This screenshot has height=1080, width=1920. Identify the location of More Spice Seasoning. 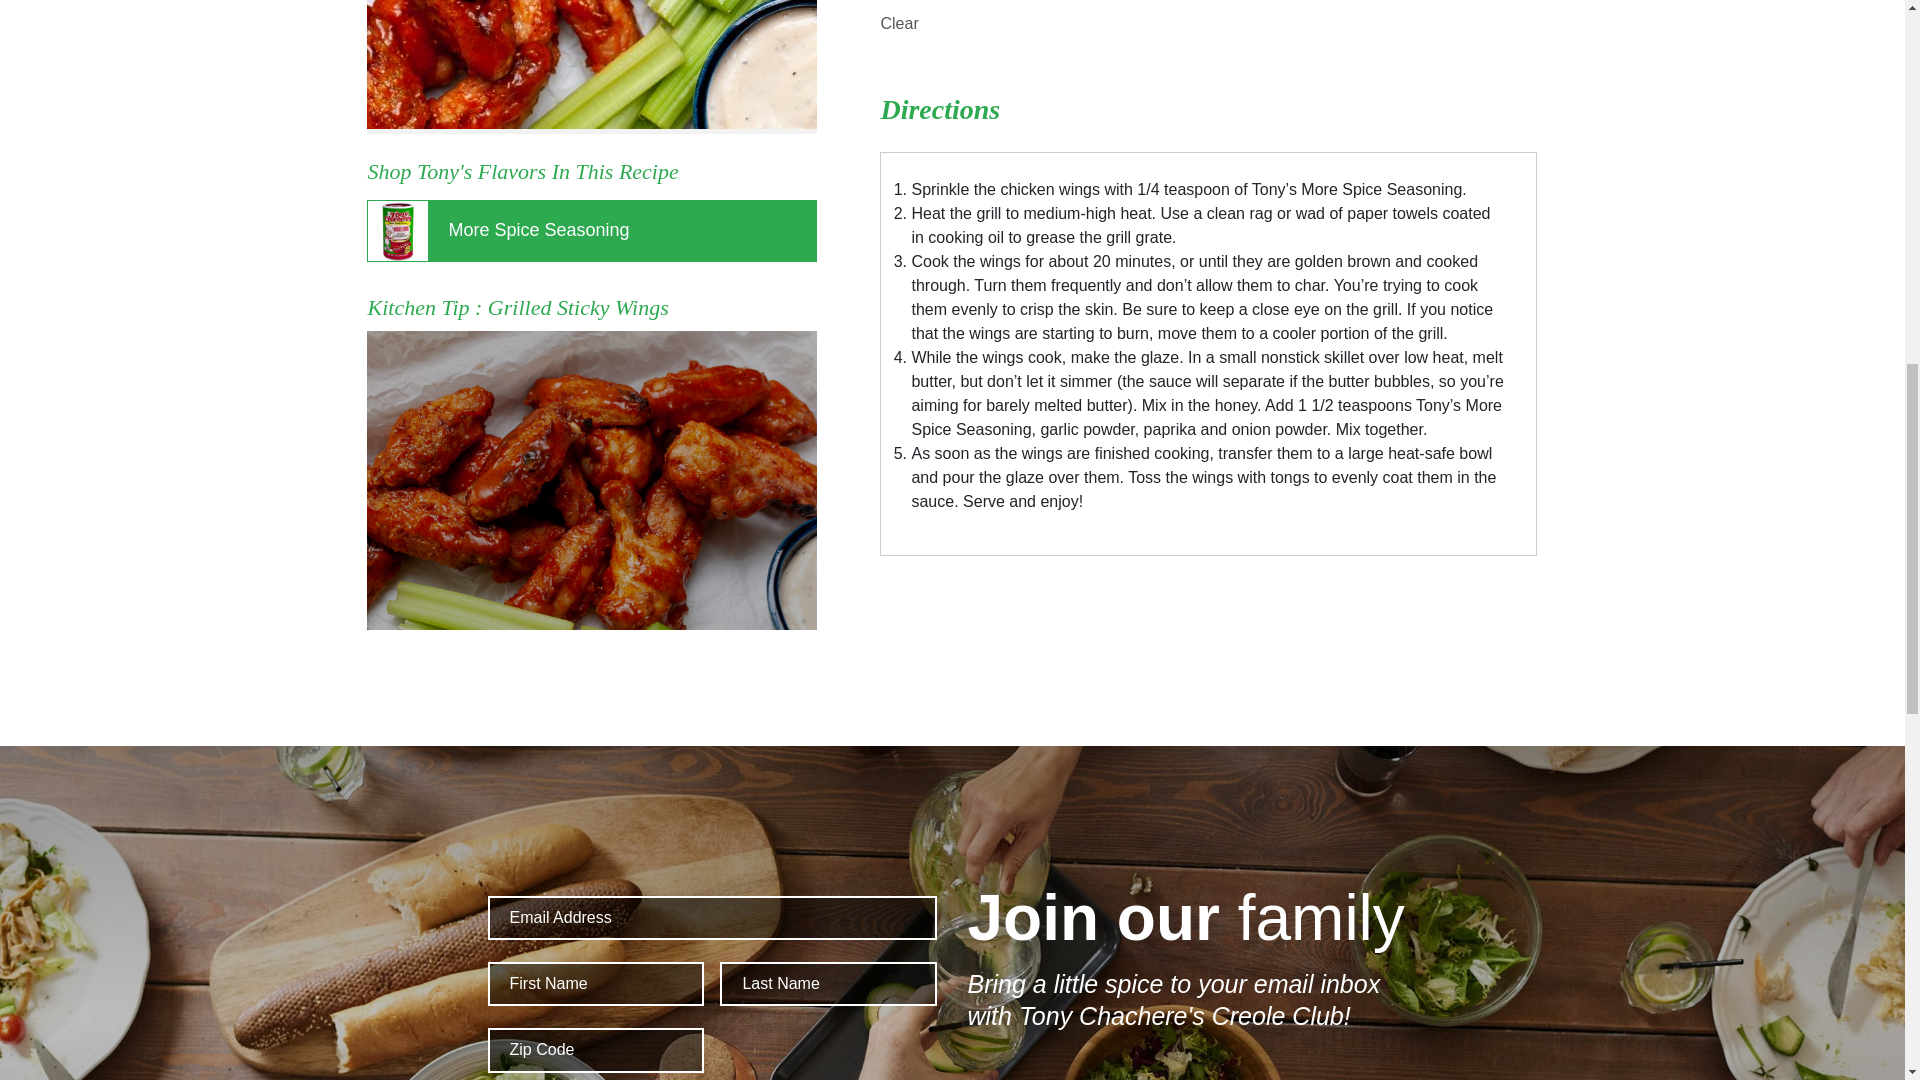
(592, 230).